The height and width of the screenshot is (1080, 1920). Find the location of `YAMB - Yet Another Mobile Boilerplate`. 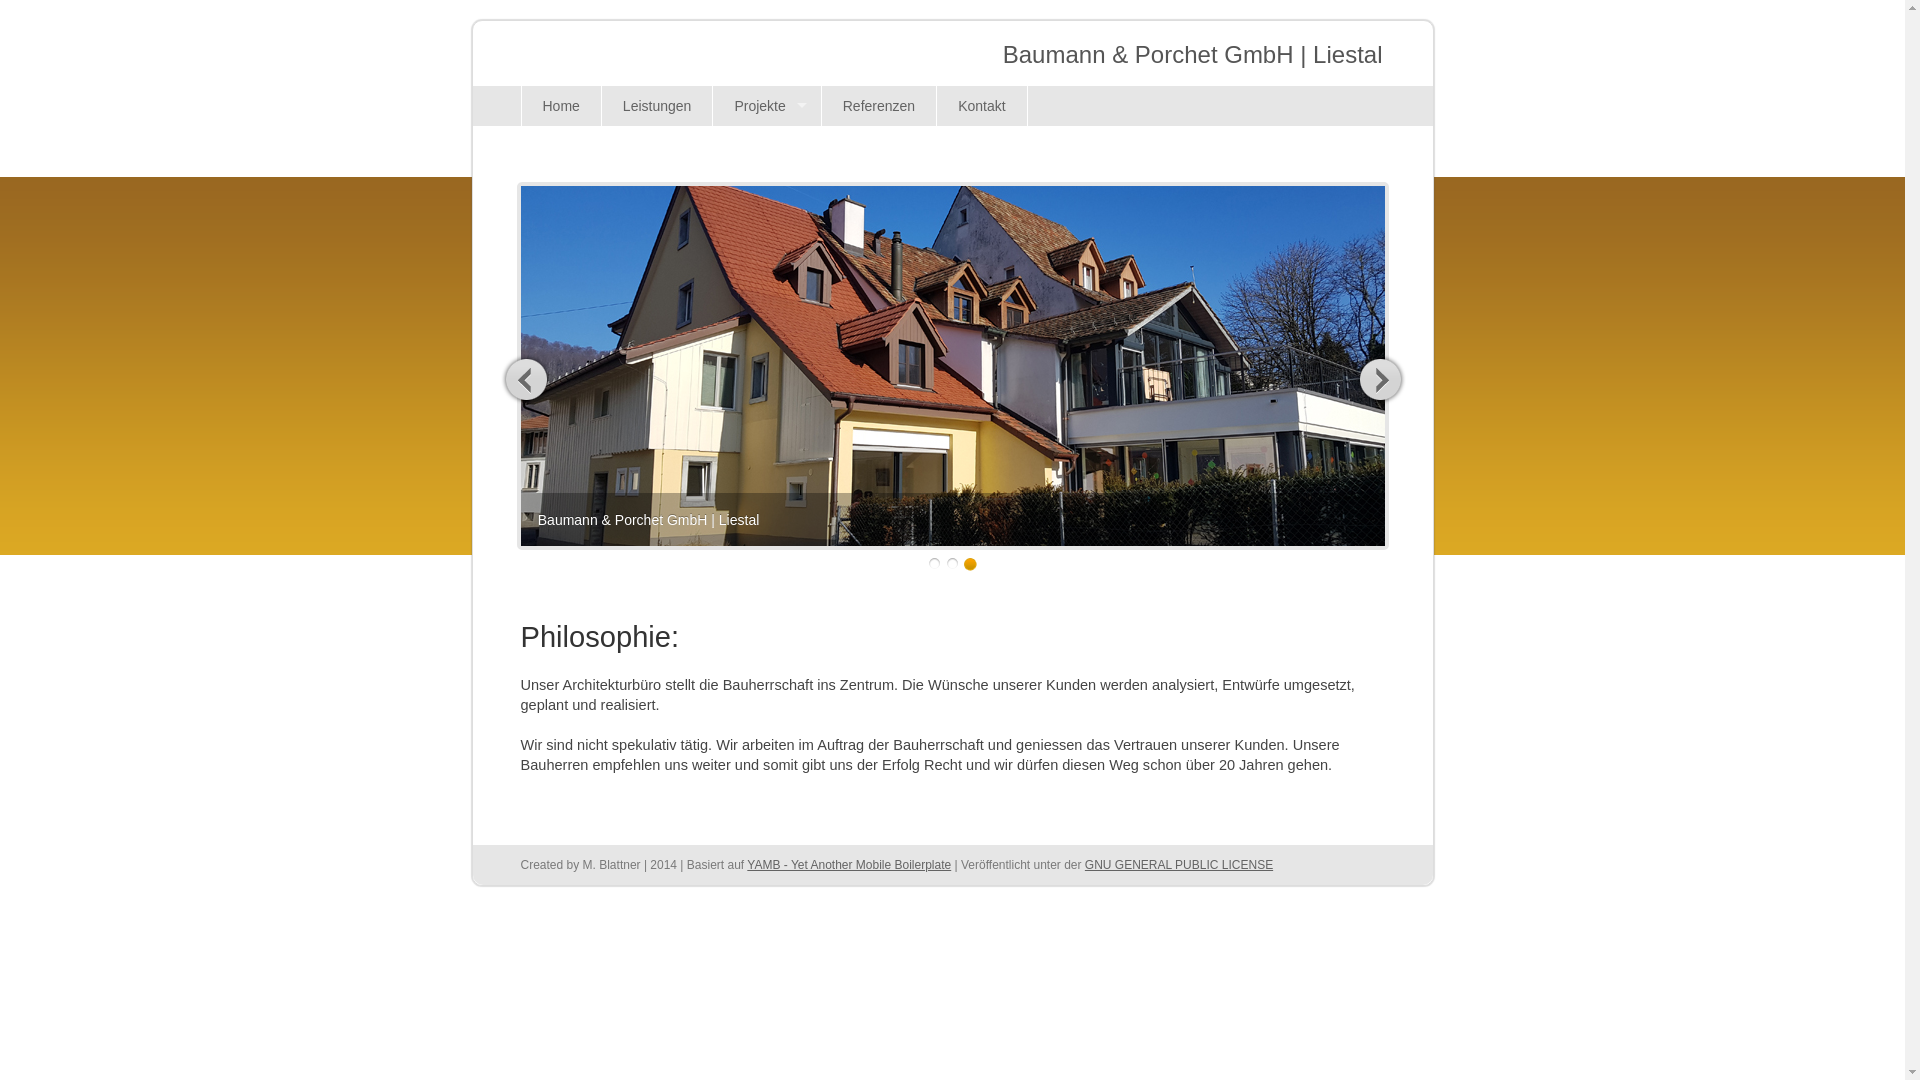

YAMB - Yet Another Mobile Boilerplate is located at coordinates (849, 865).